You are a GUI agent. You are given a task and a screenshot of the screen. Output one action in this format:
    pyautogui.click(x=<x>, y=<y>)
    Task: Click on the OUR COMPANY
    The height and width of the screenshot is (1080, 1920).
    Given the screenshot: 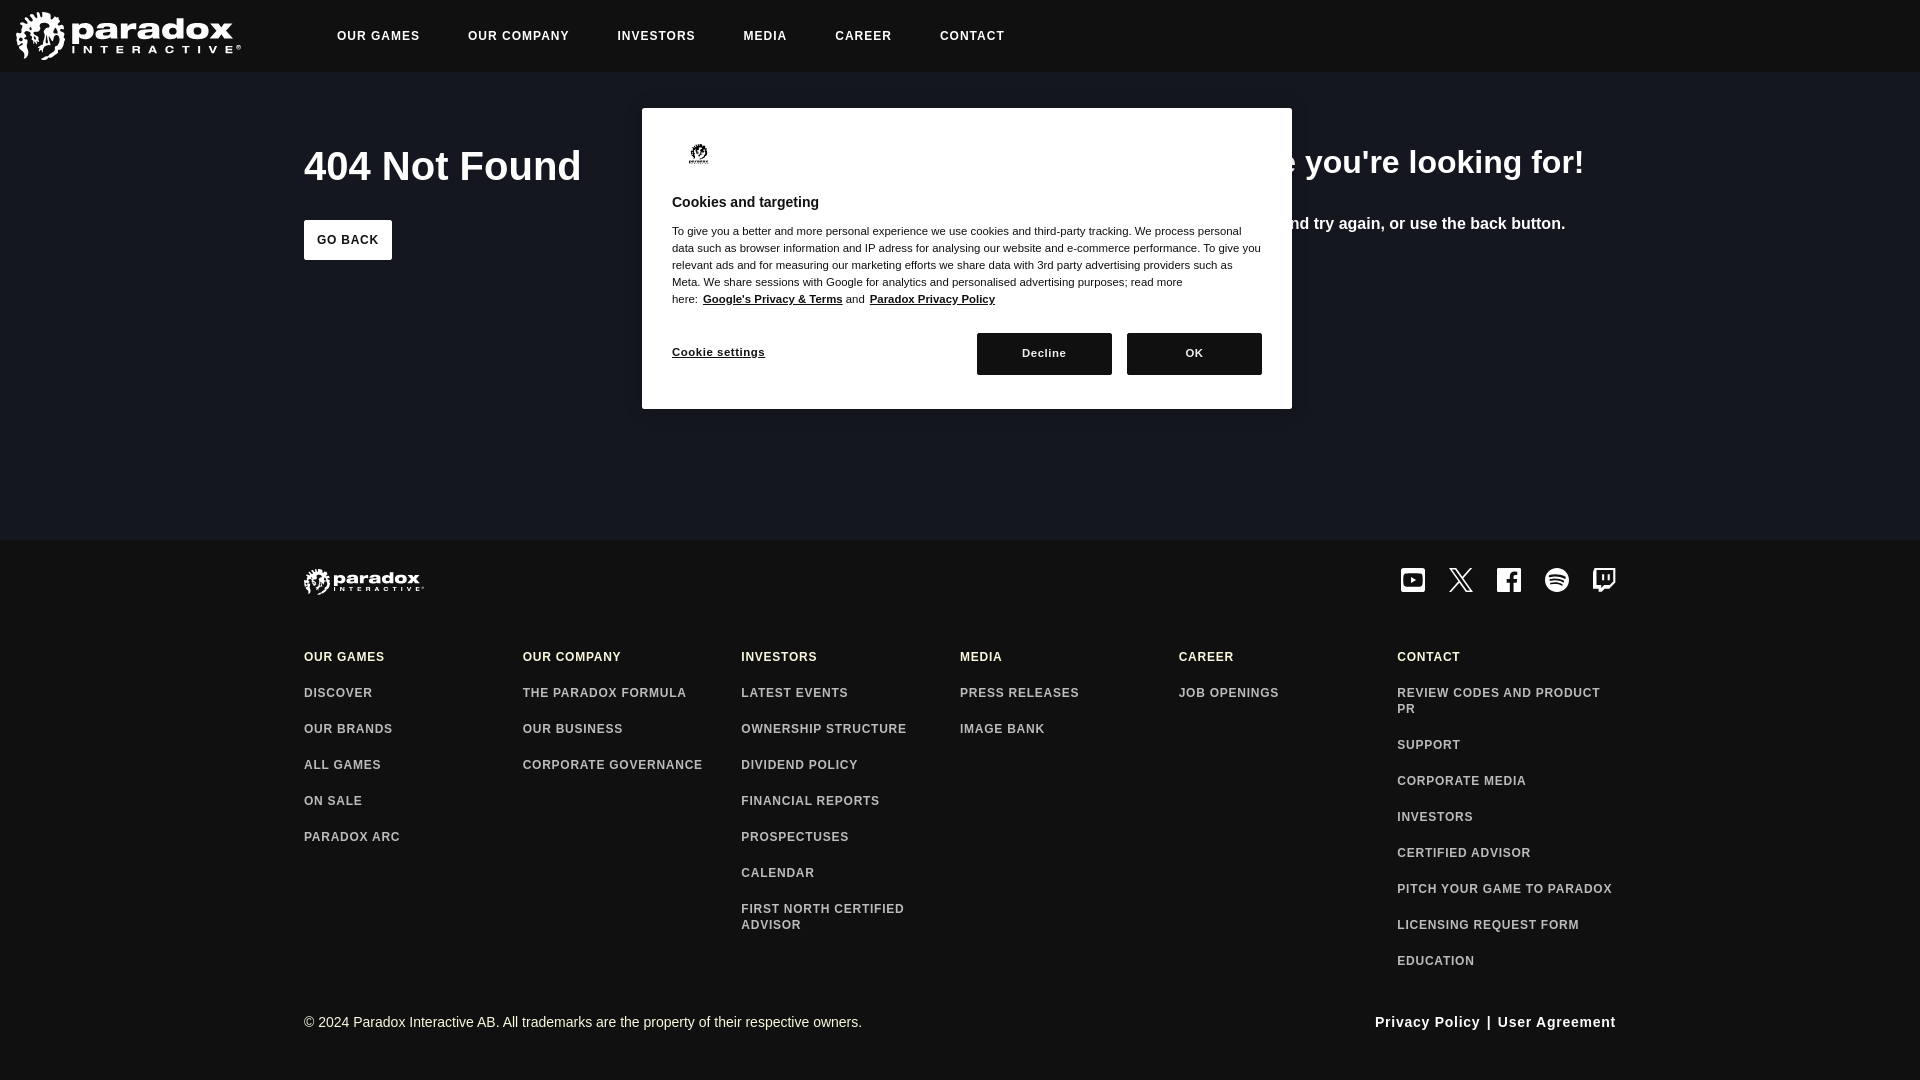 What is the action you would take?
    pyautogui.click(x=632, y=658)
    